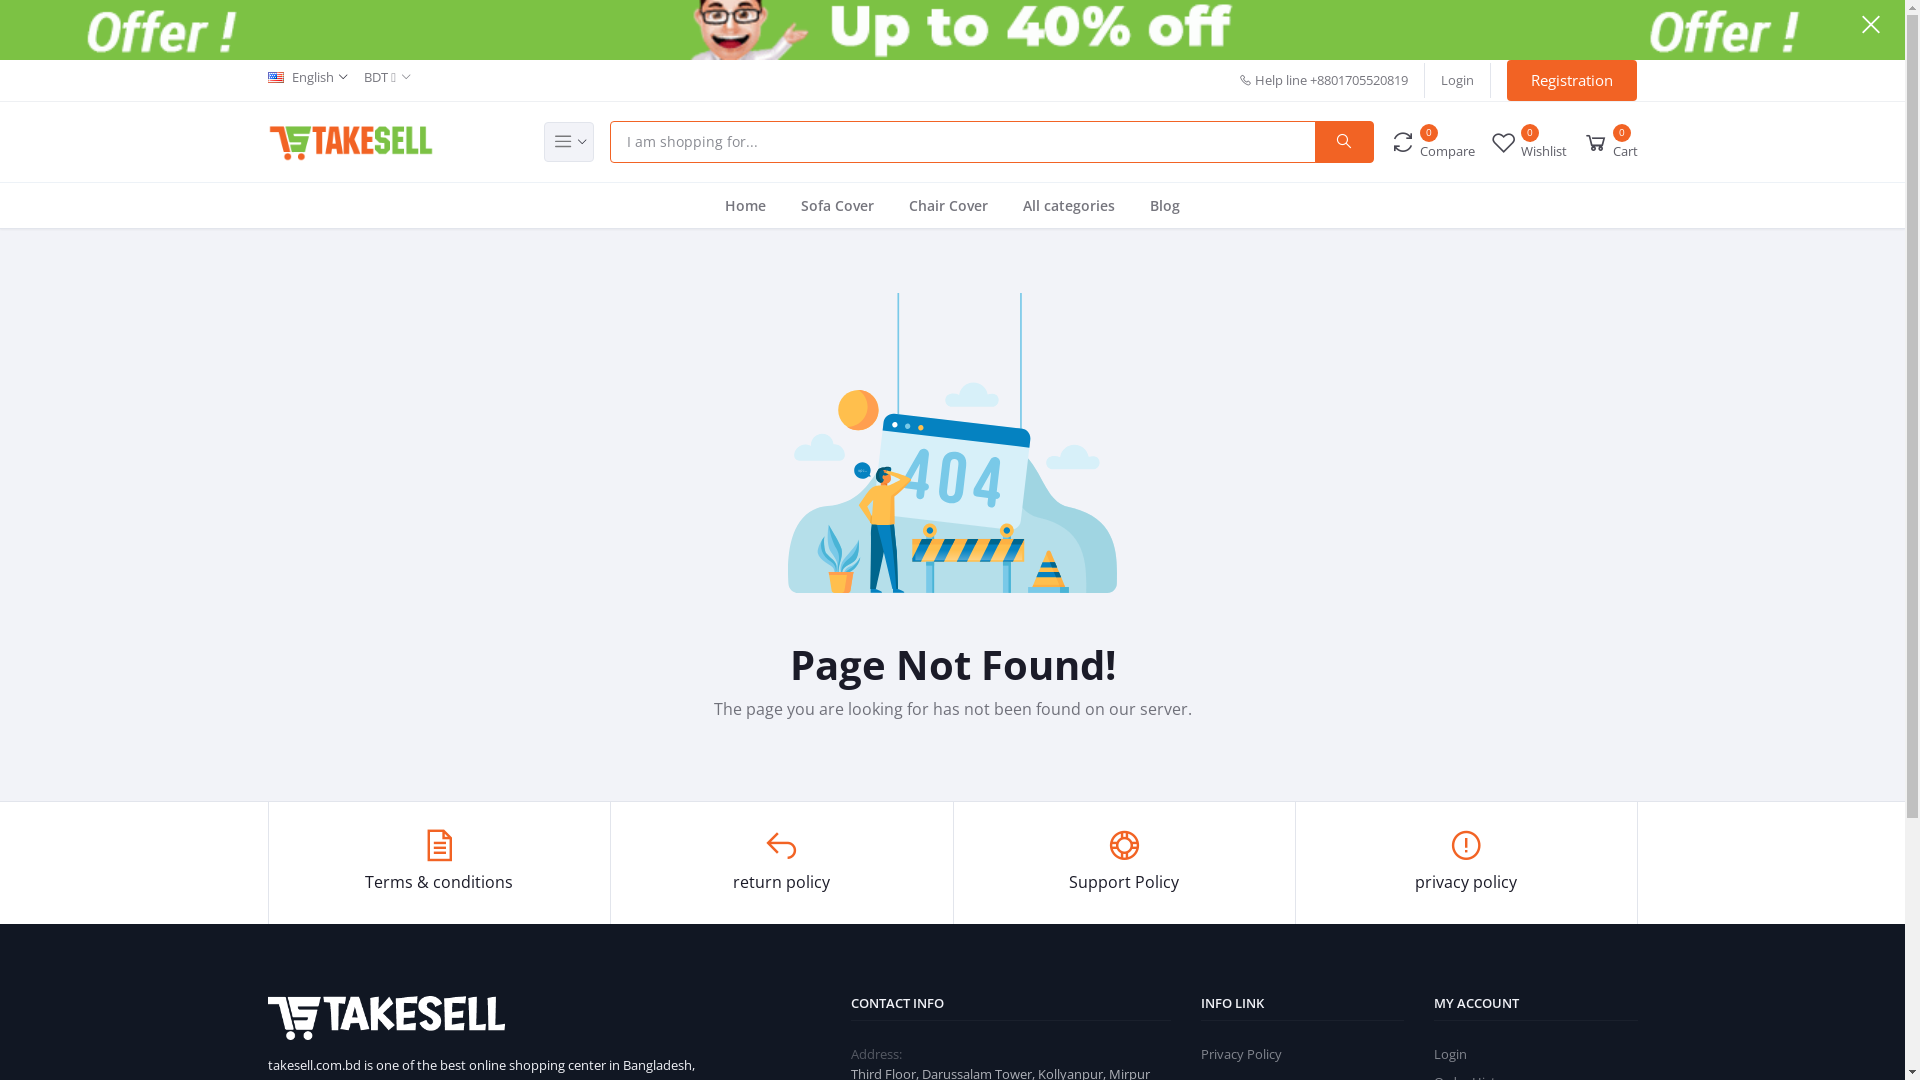 The height and width of the screenshot is (1080, 1920). What do you see at coordinates (1610, 142) in the screenshot?
I see `0
Cart` at bounding box center [1610, 142].